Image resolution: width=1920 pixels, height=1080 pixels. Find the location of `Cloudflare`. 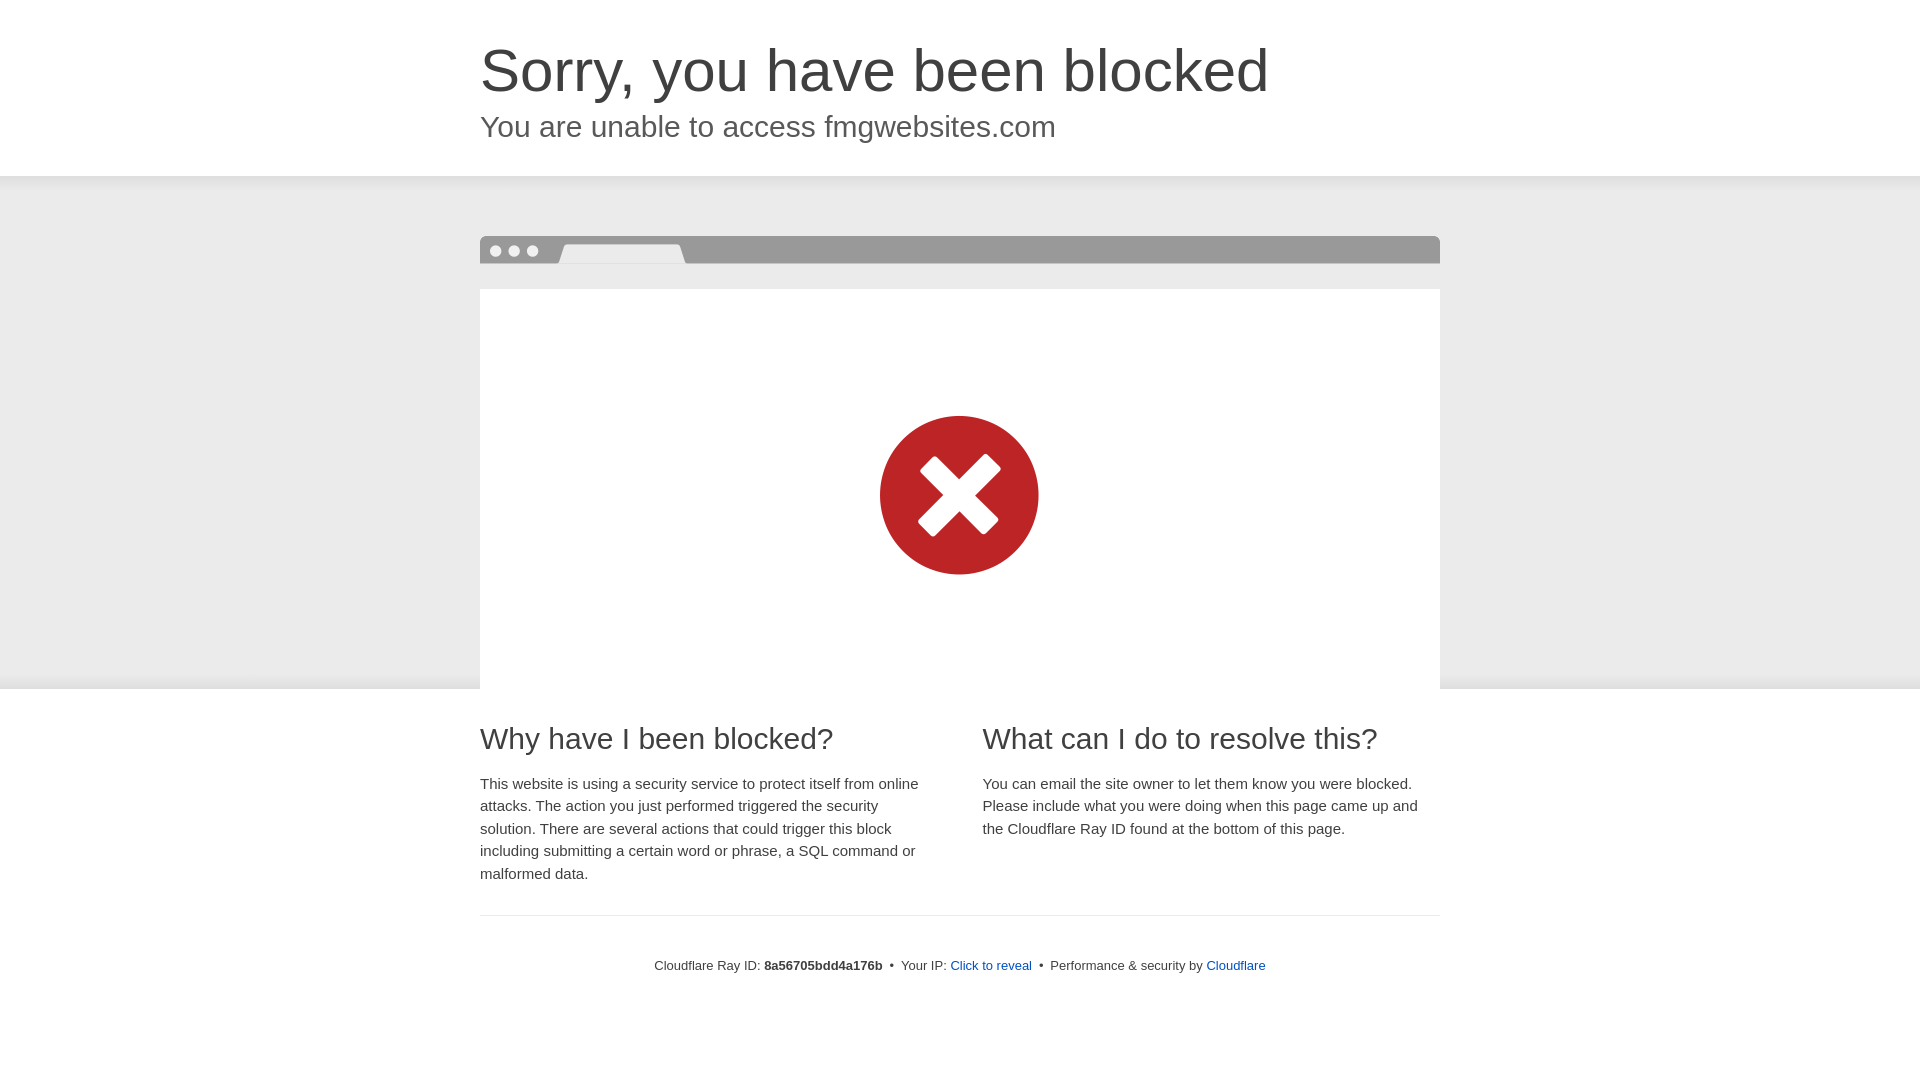

Cloudflare is located at coordinates (1235, 965).